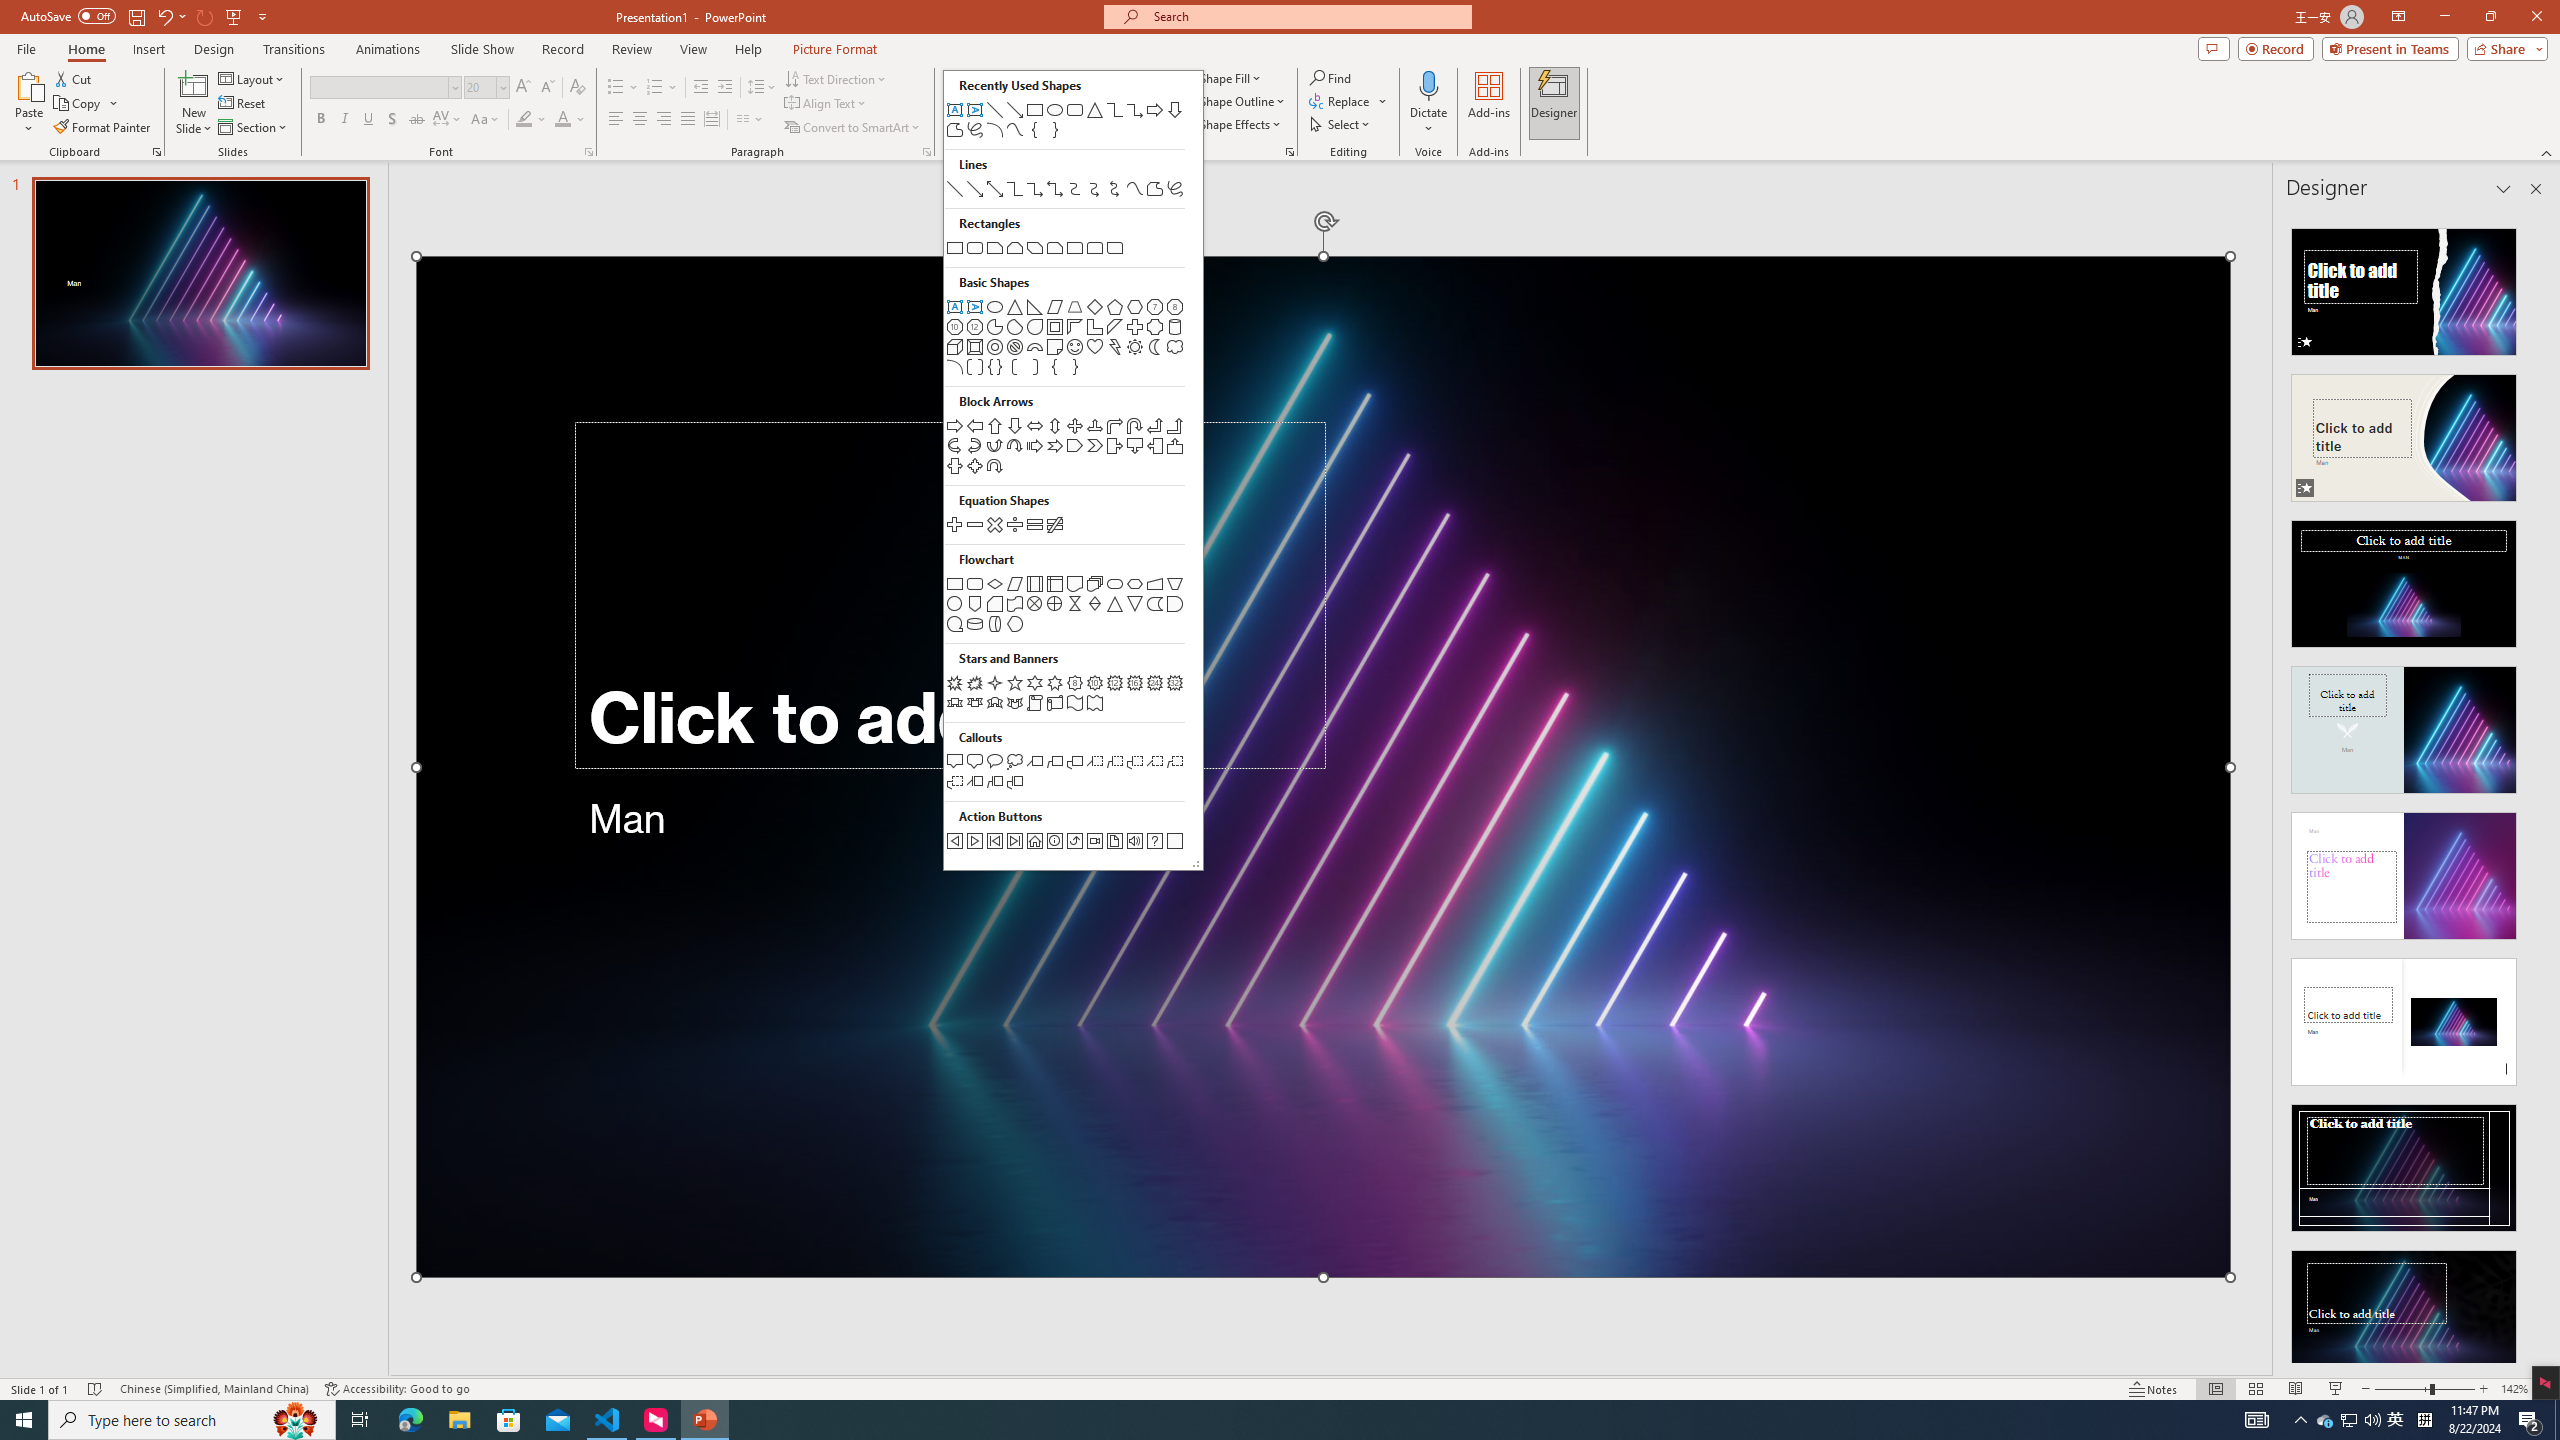 The width and height of the screenshot is (2560, 1440). I want to click on Class: Net UI Tool Window, so click(1072, 470).